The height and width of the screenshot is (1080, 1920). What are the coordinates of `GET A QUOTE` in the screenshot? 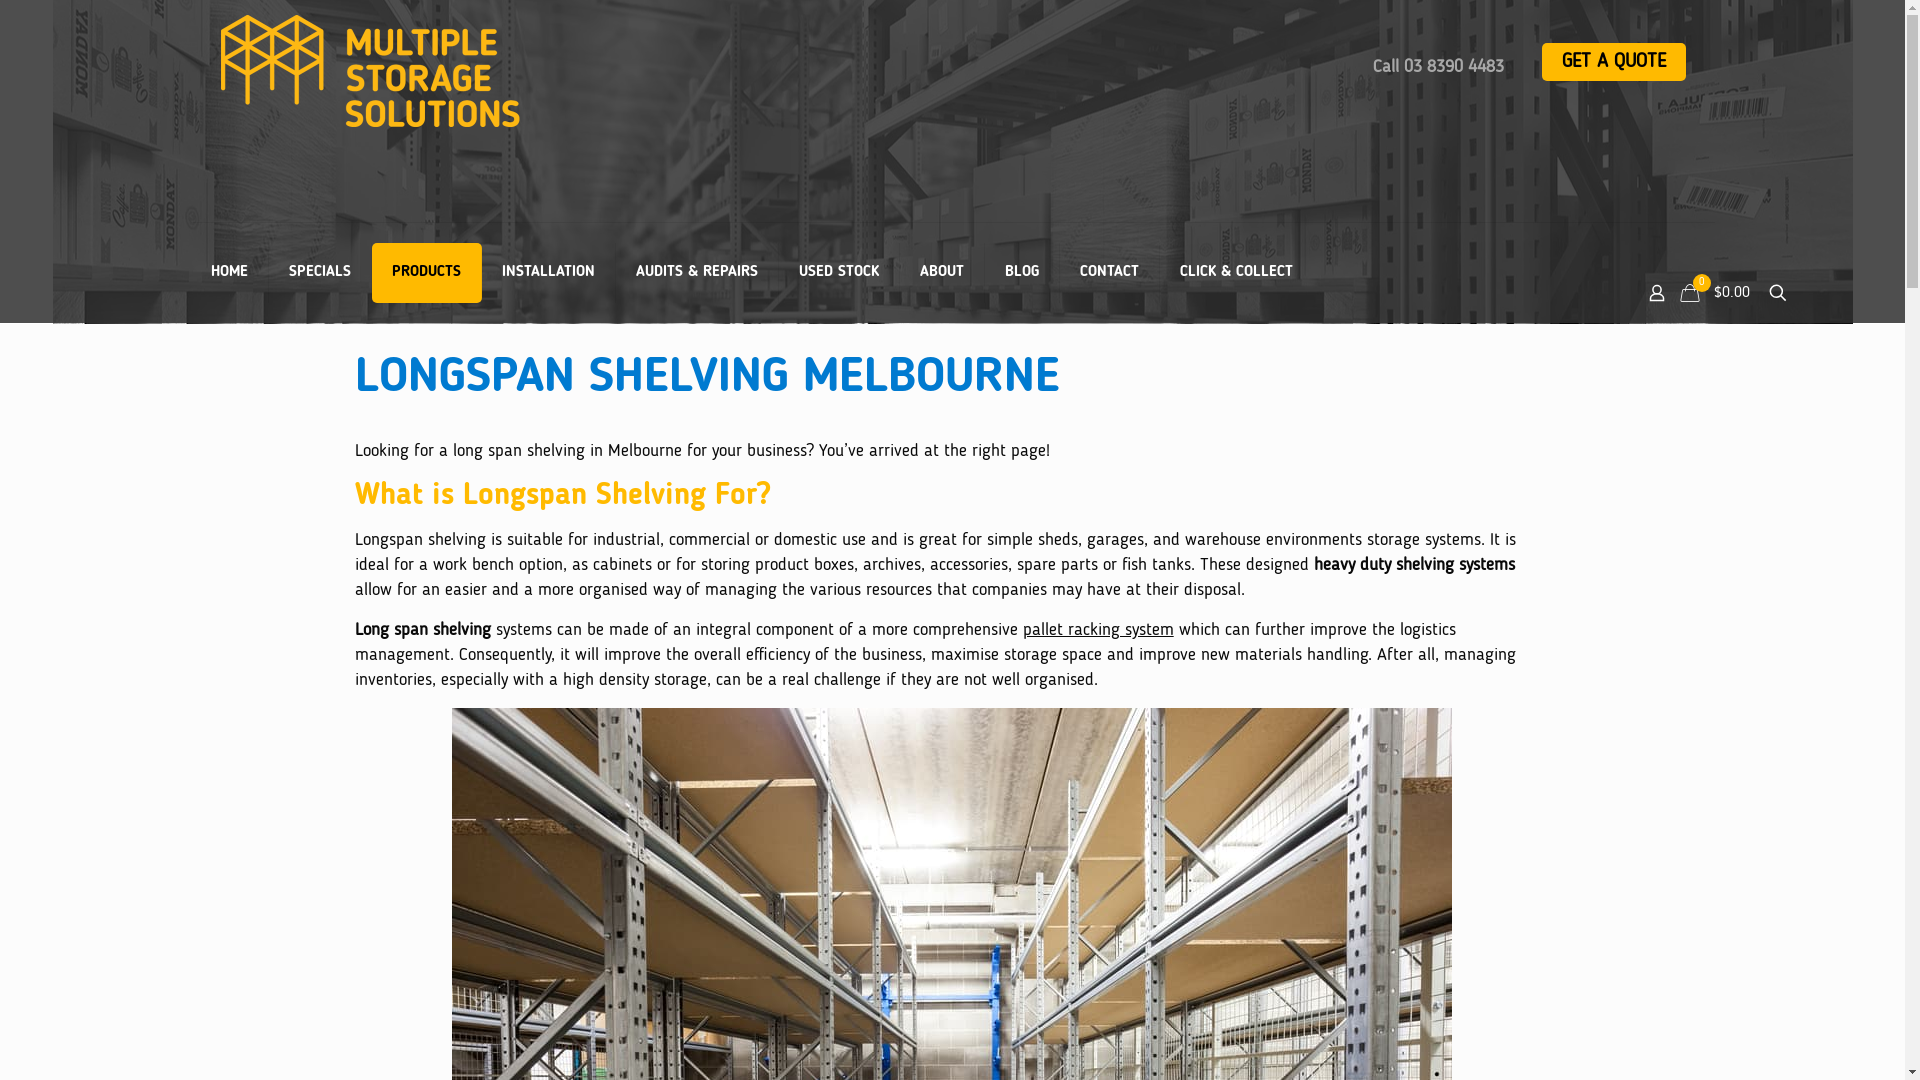 It's located at (1614, 62).